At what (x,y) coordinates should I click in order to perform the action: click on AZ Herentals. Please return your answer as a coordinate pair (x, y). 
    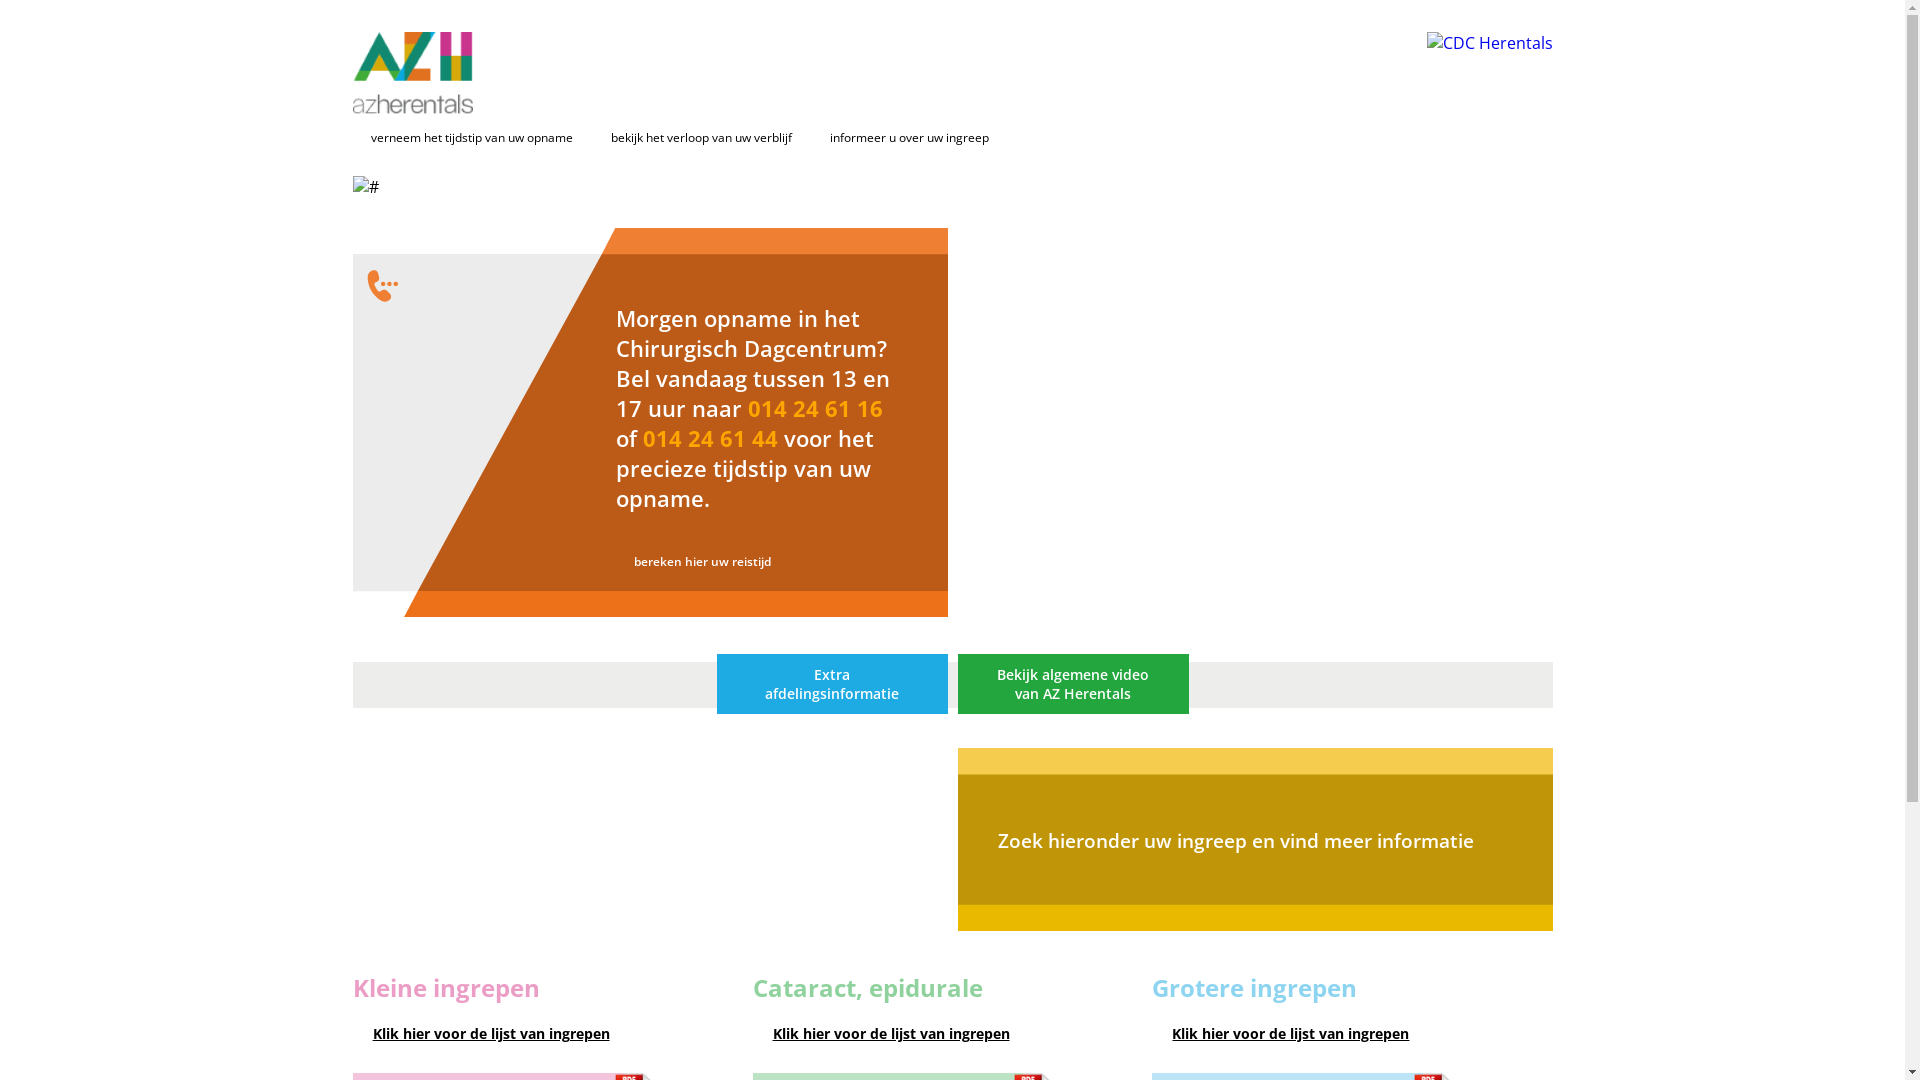
    Looking at the image, I should click on (412, 73).